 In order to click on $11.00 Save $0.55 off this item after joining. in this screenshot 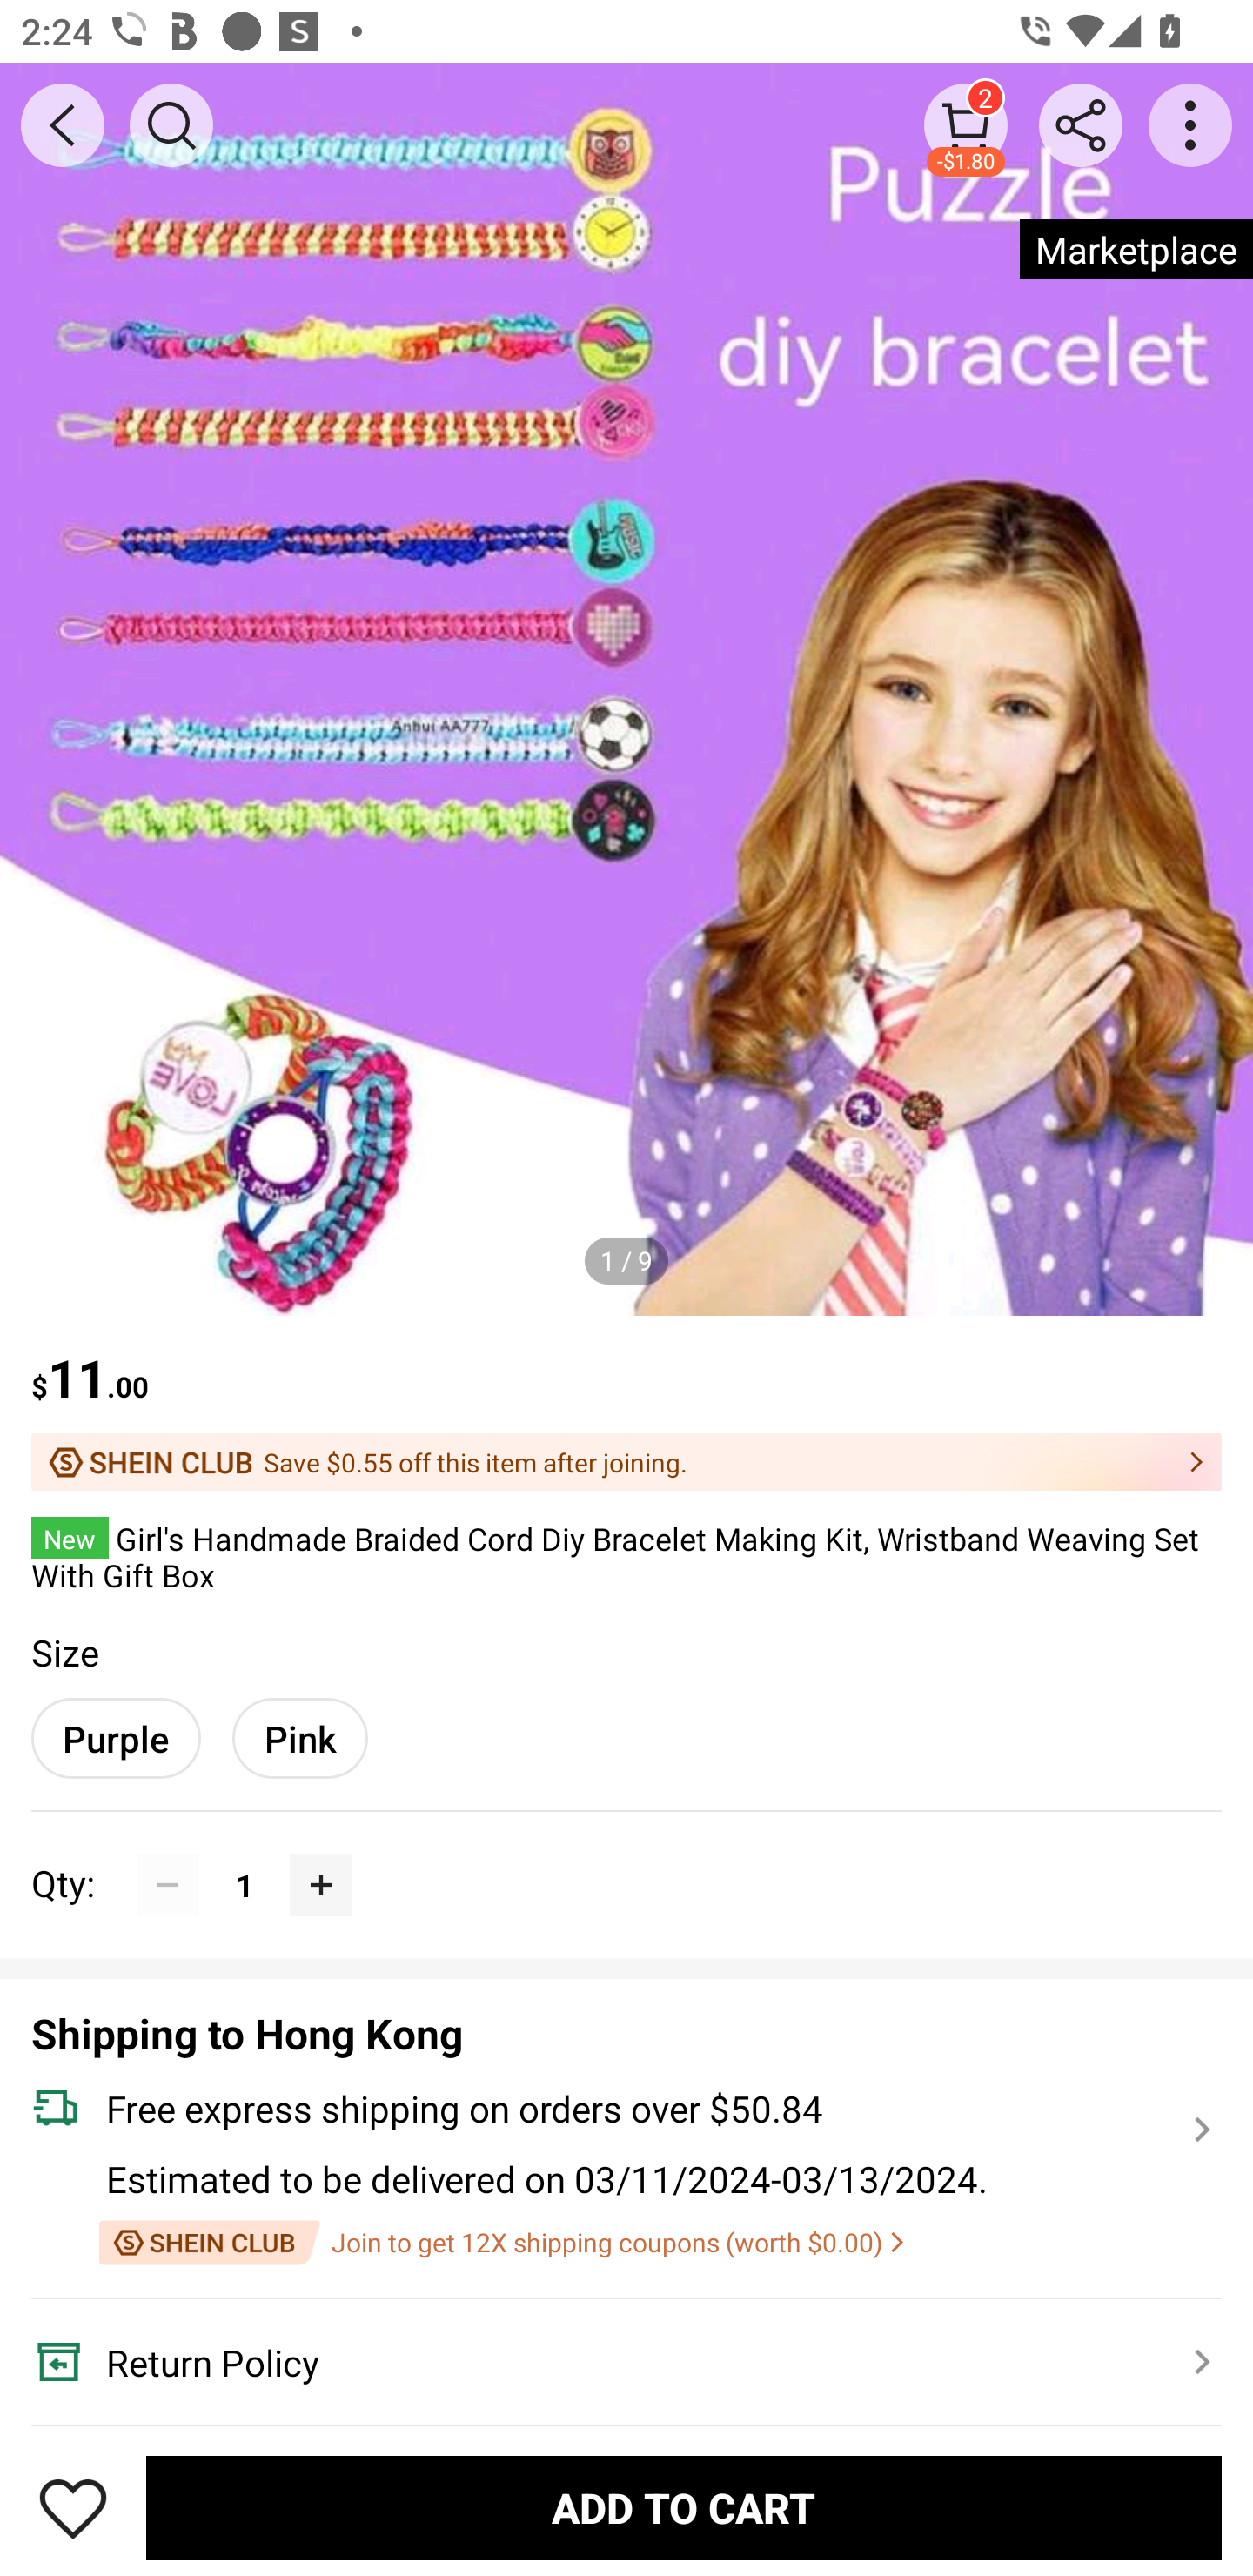, I will do `click(626, 1403)`.